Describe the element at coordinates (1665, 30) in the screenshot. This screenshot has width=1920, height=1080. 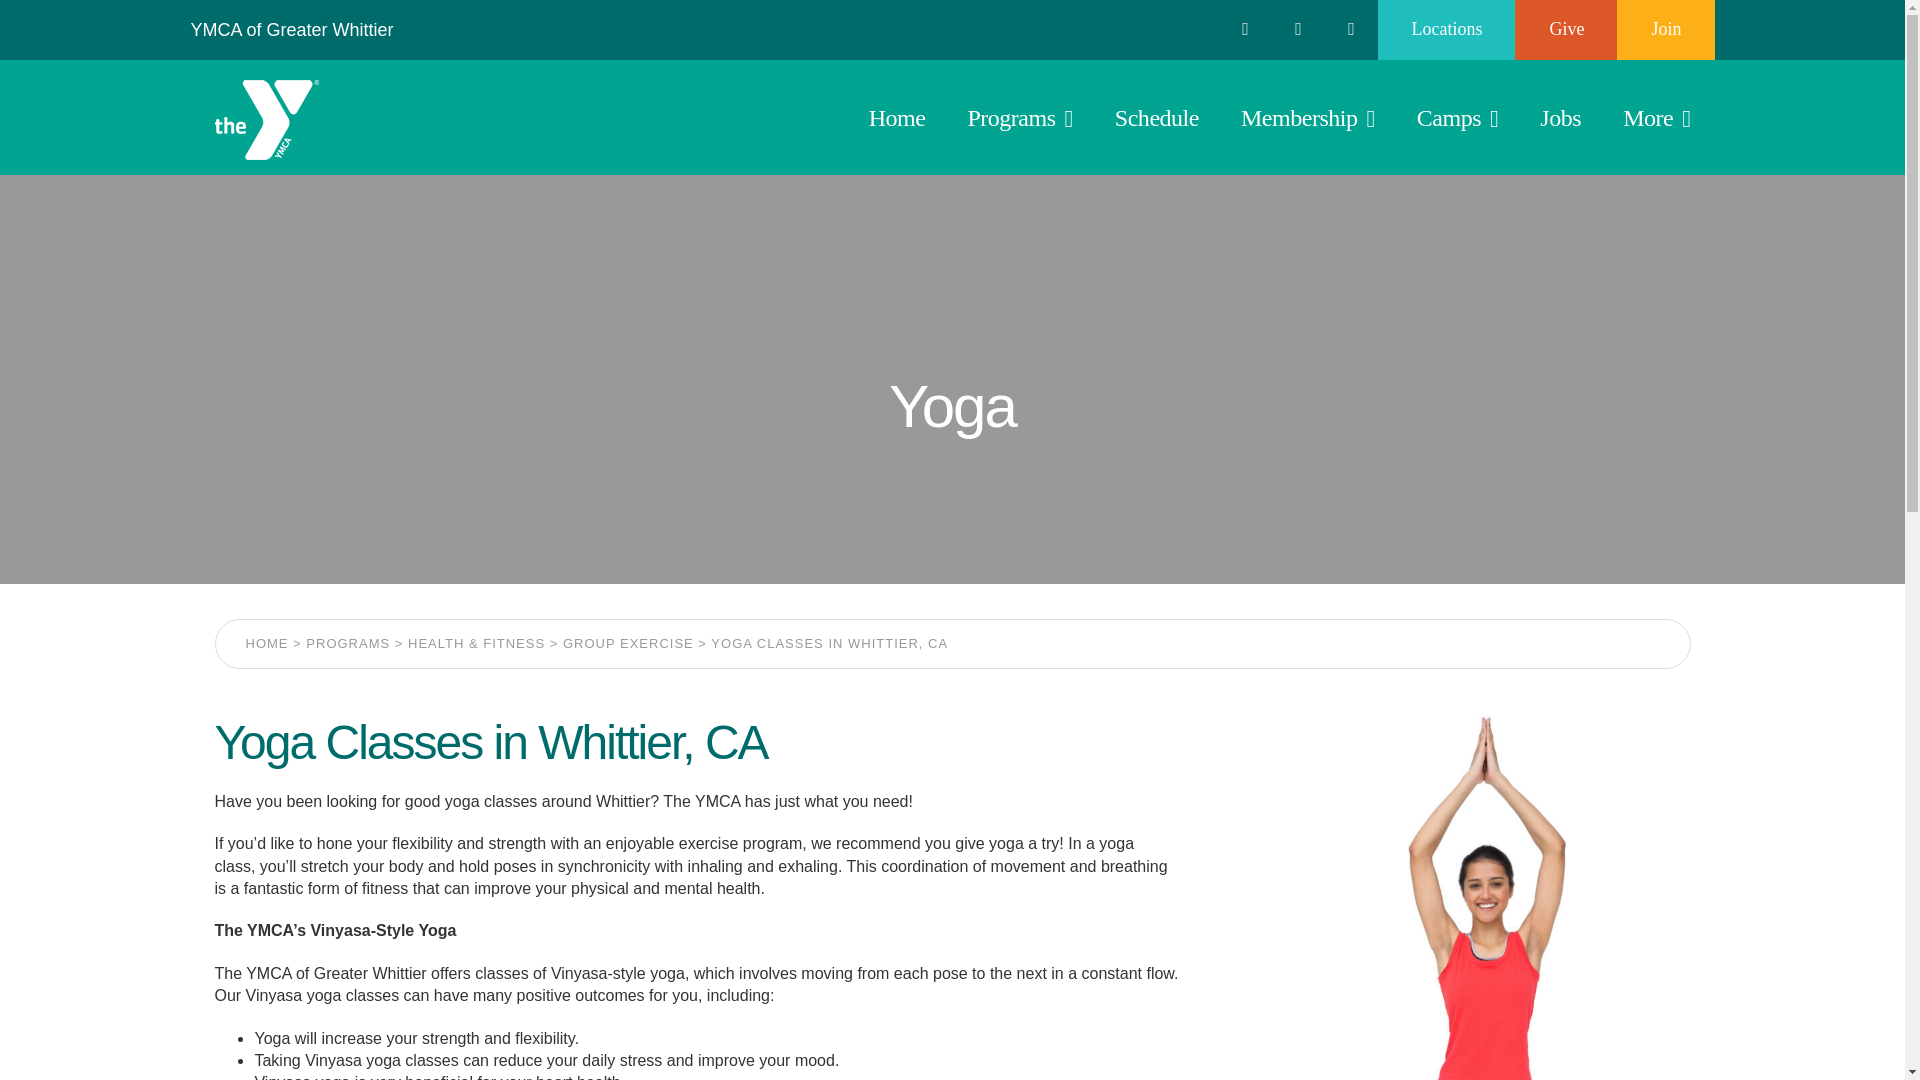
I see `Join` at that location.